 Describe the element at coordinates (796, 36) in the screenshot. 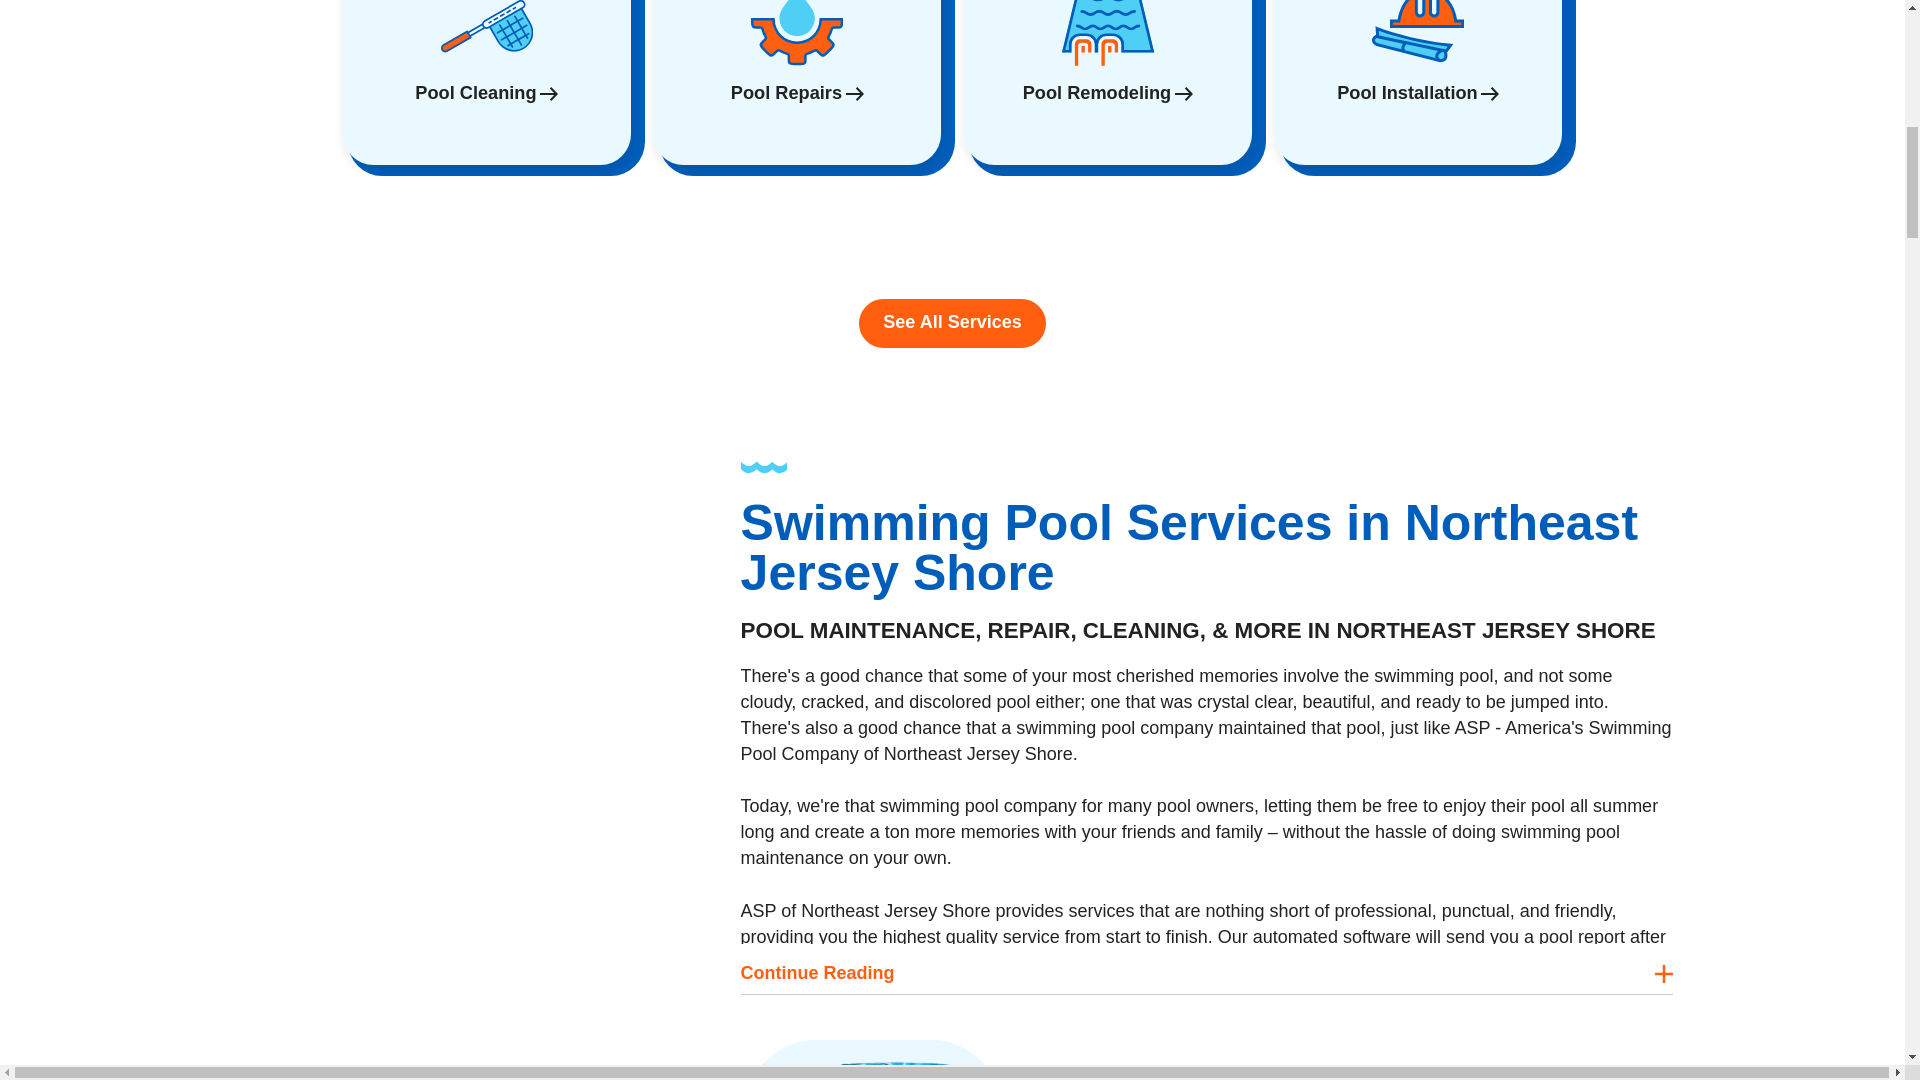

I see ` Icon` at that location.